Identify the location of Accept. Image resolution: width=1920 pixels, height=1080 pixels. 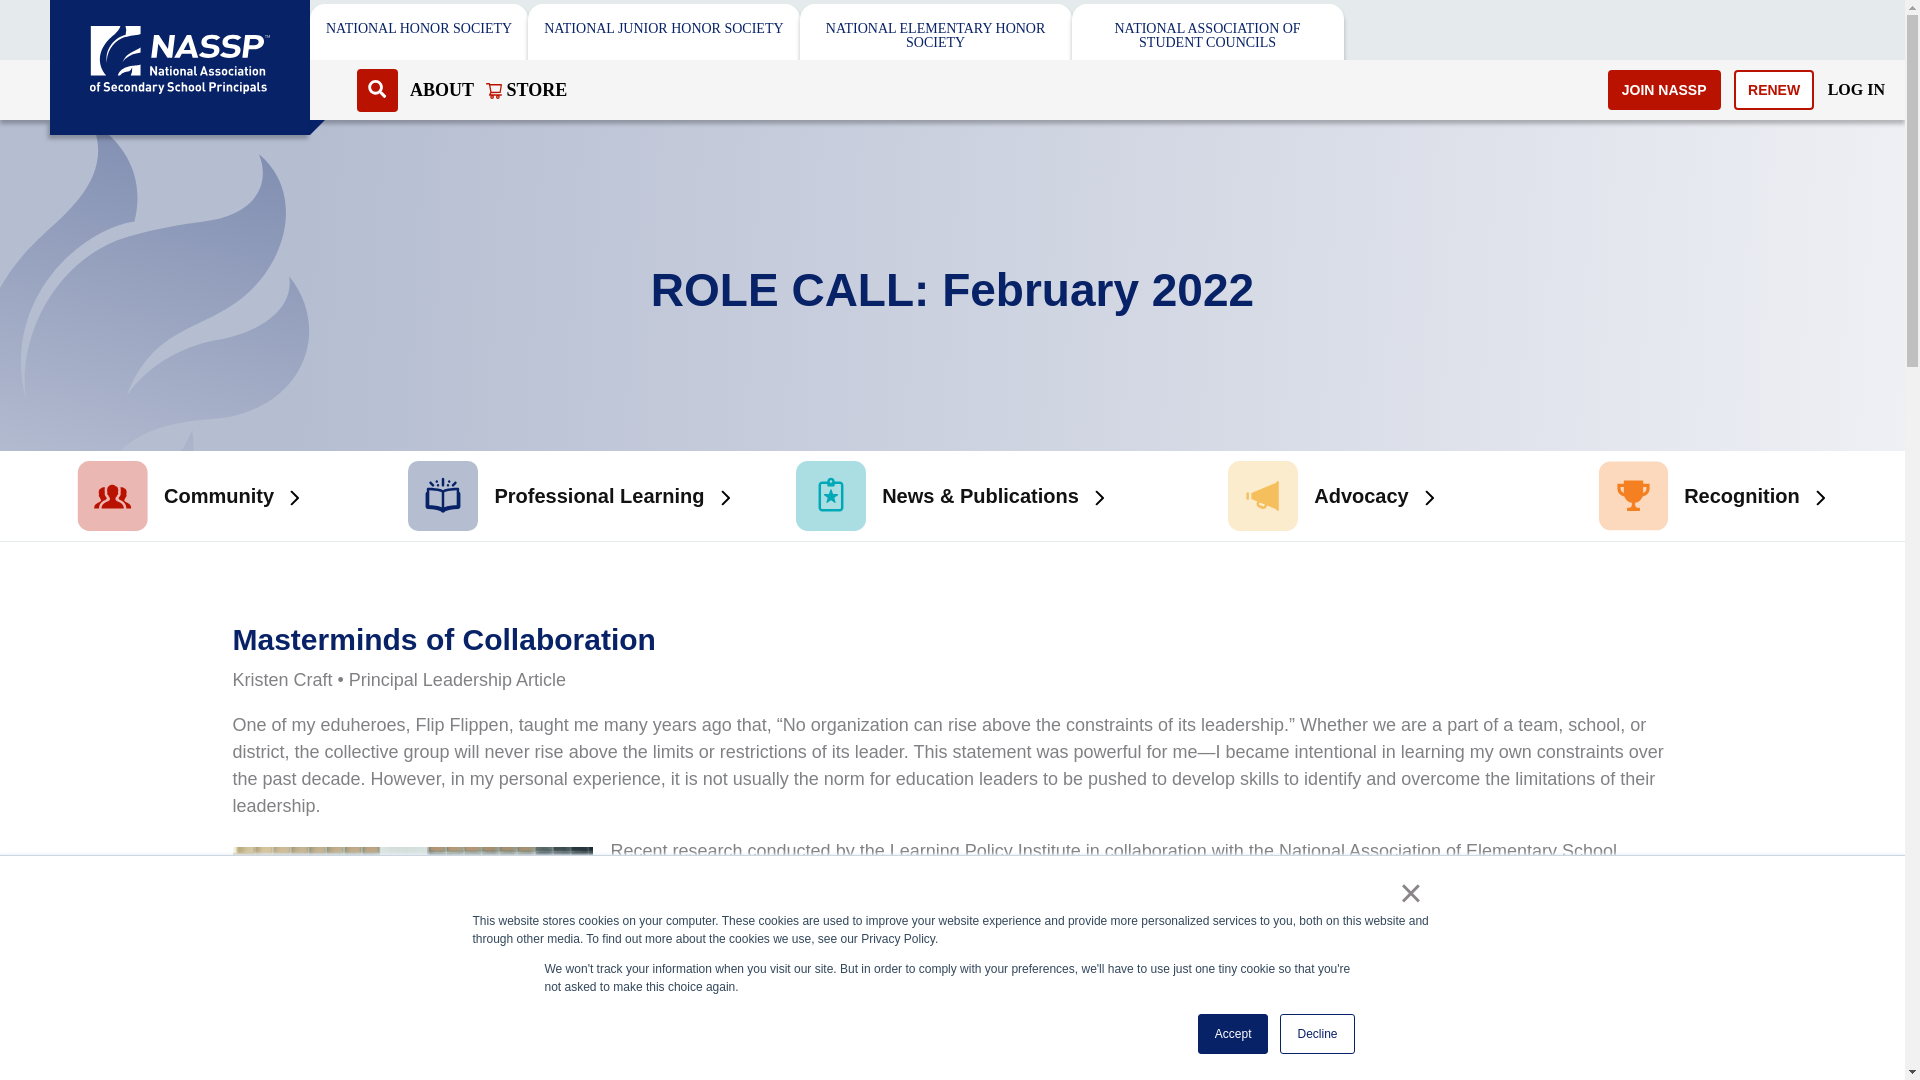
(1234, 1034).